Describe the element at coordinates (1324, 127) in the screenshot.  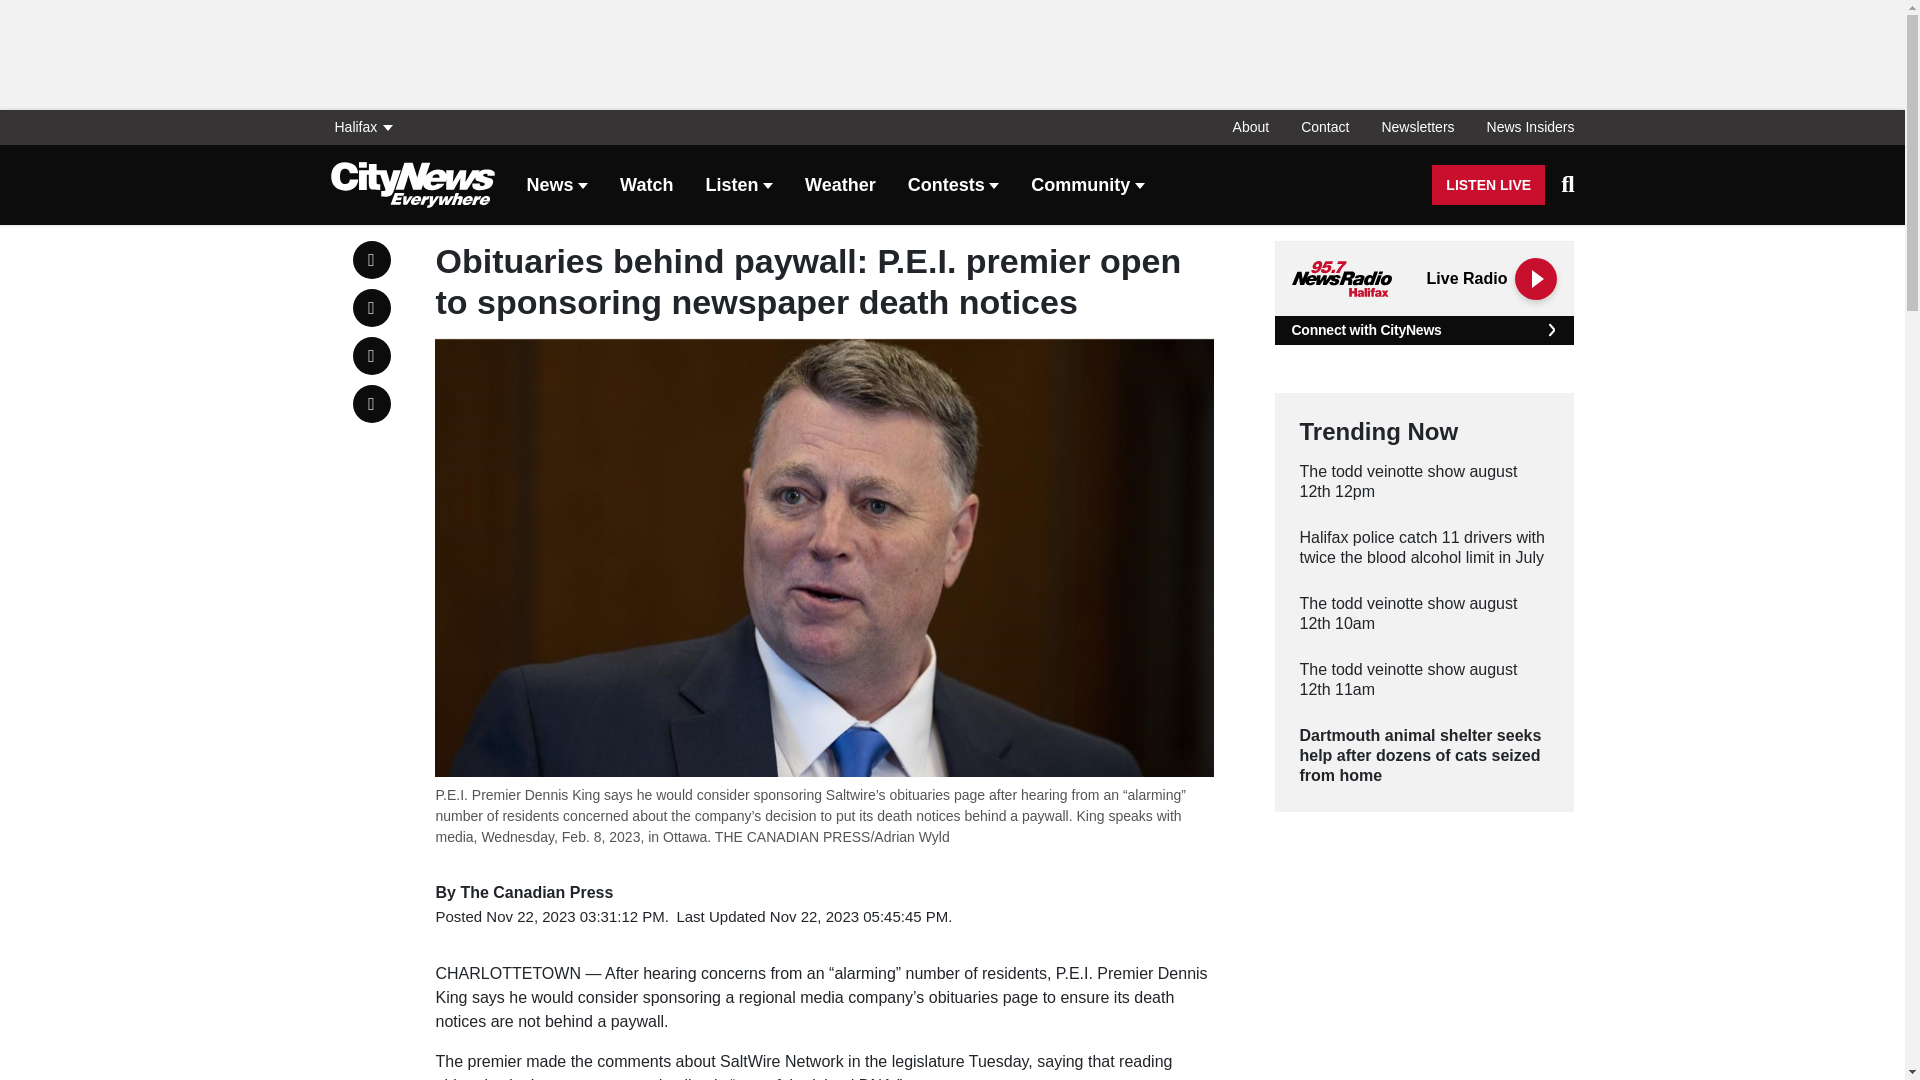
I see `Contact` at that location.